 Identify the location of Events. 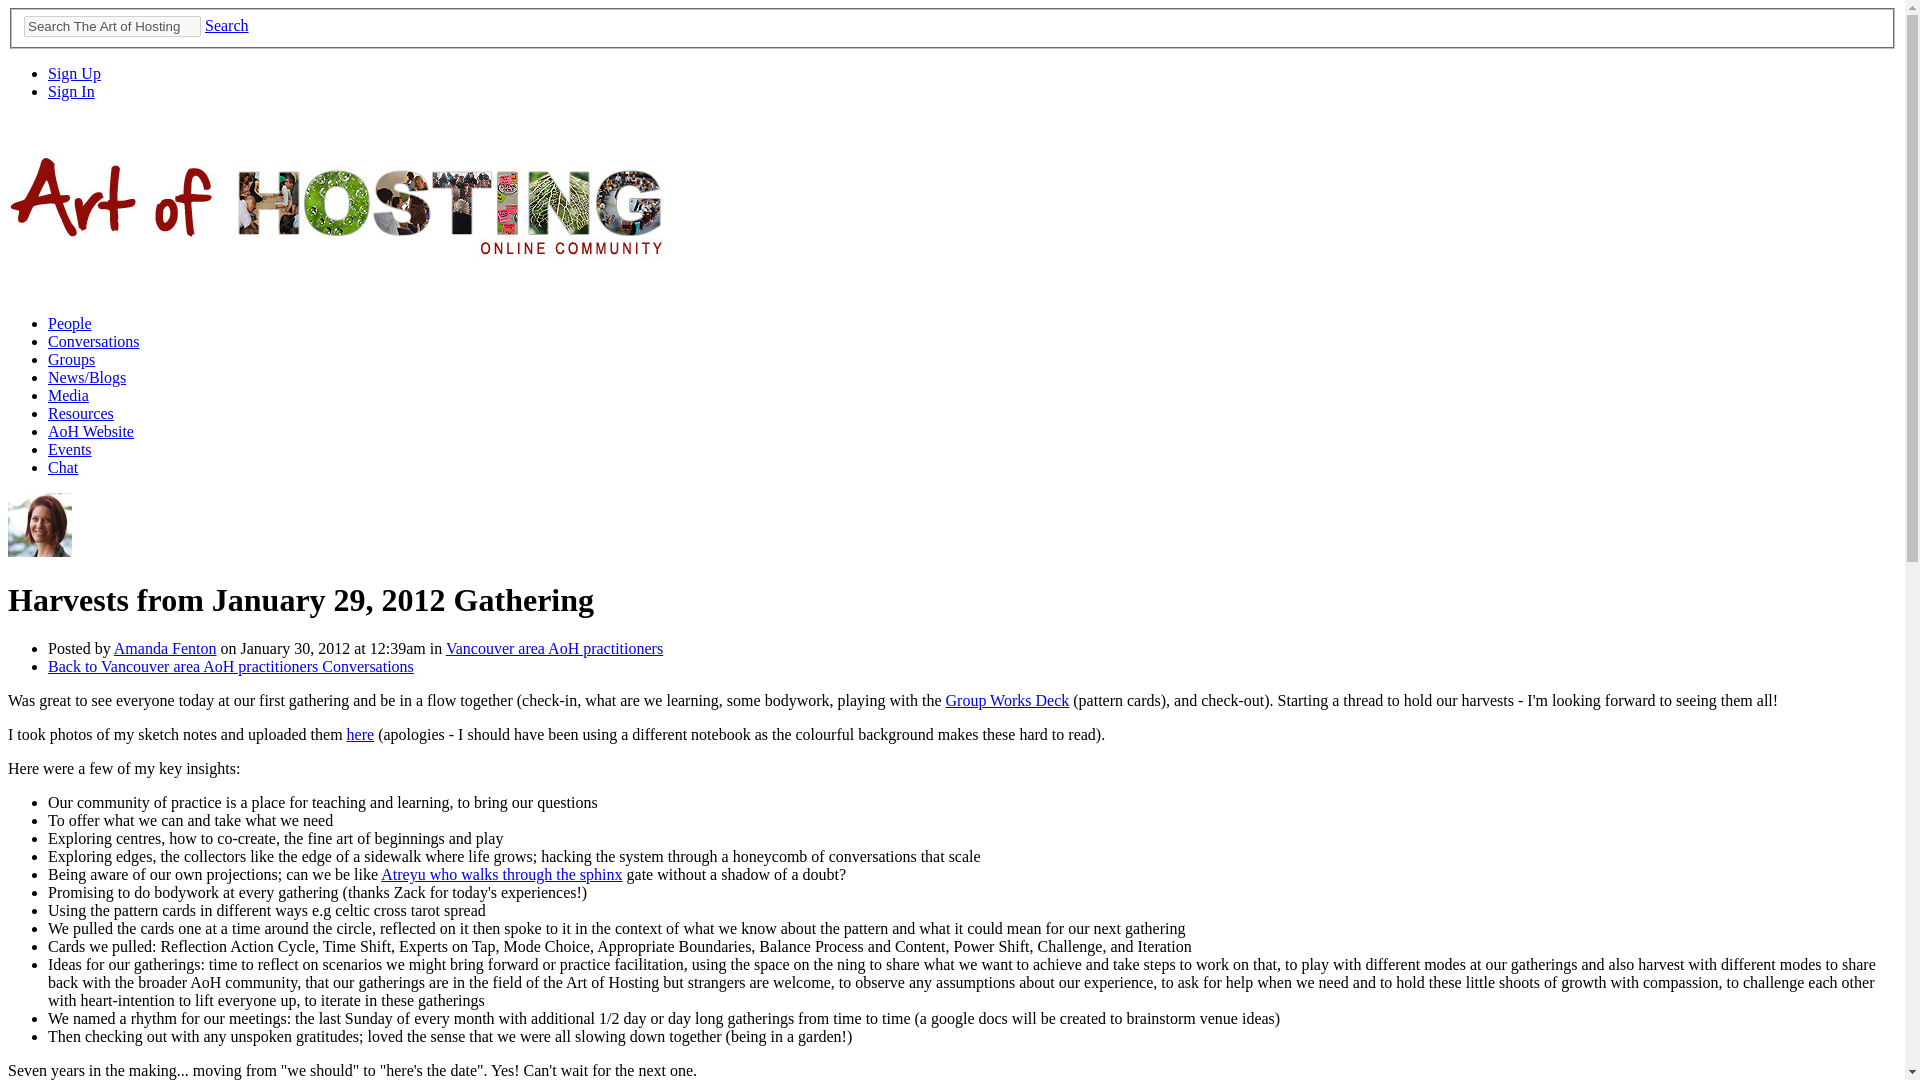
(70, 448).